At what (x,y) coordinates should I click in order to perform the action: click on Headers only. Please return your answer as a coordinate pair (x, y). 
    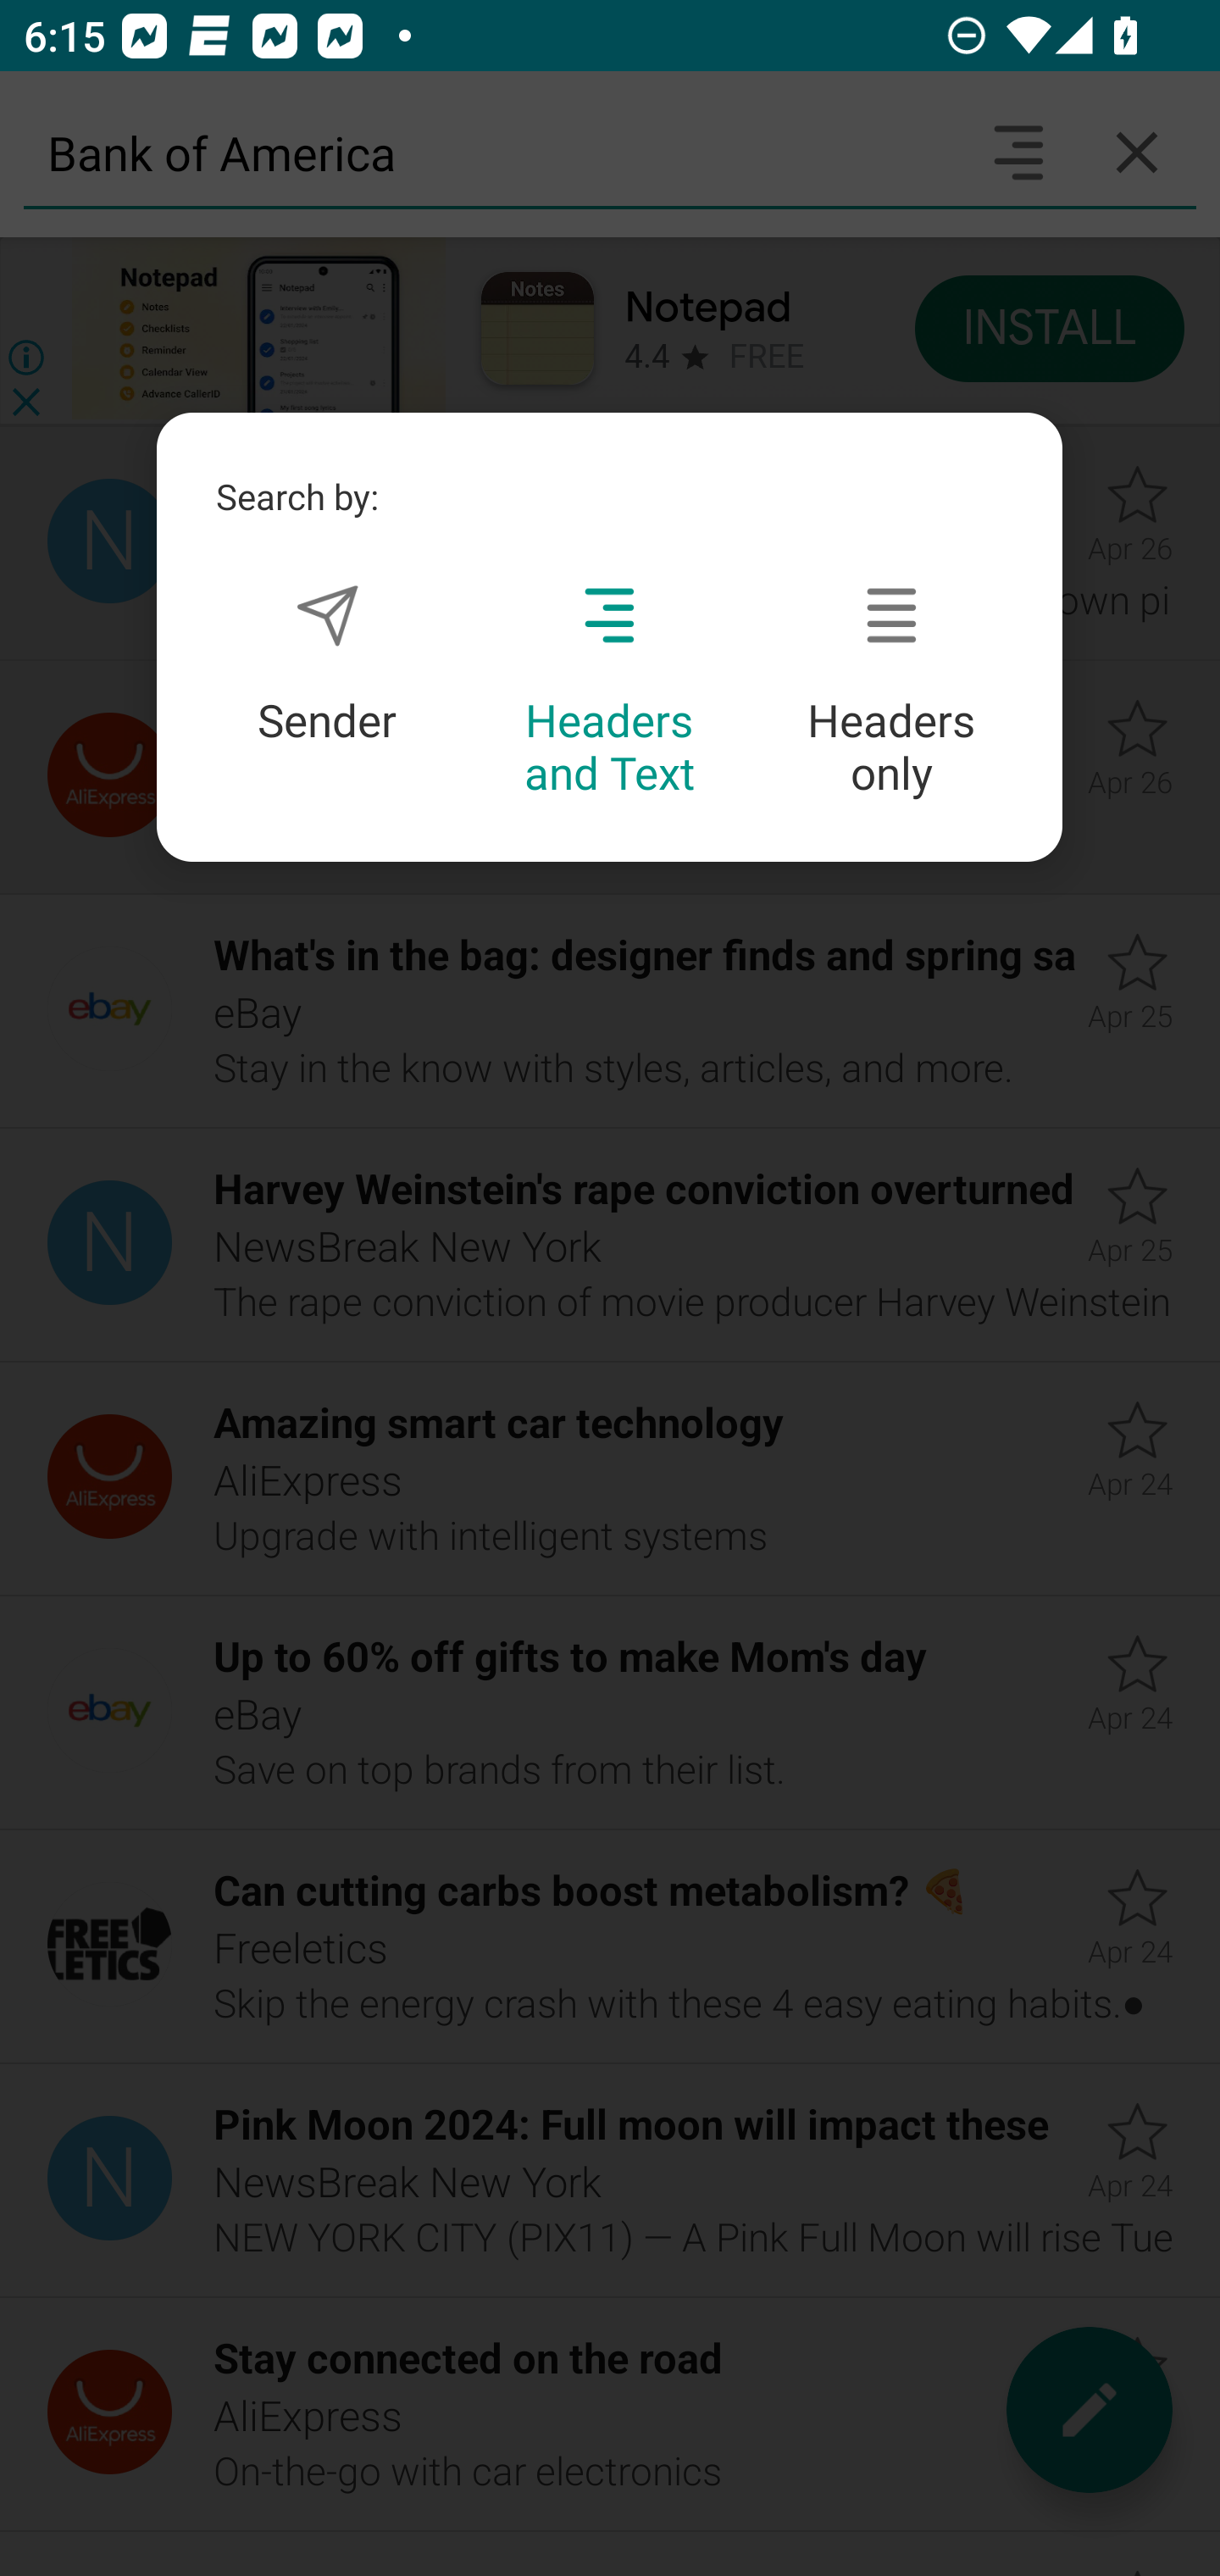
    Looking at the image, I should click on (891, 691).